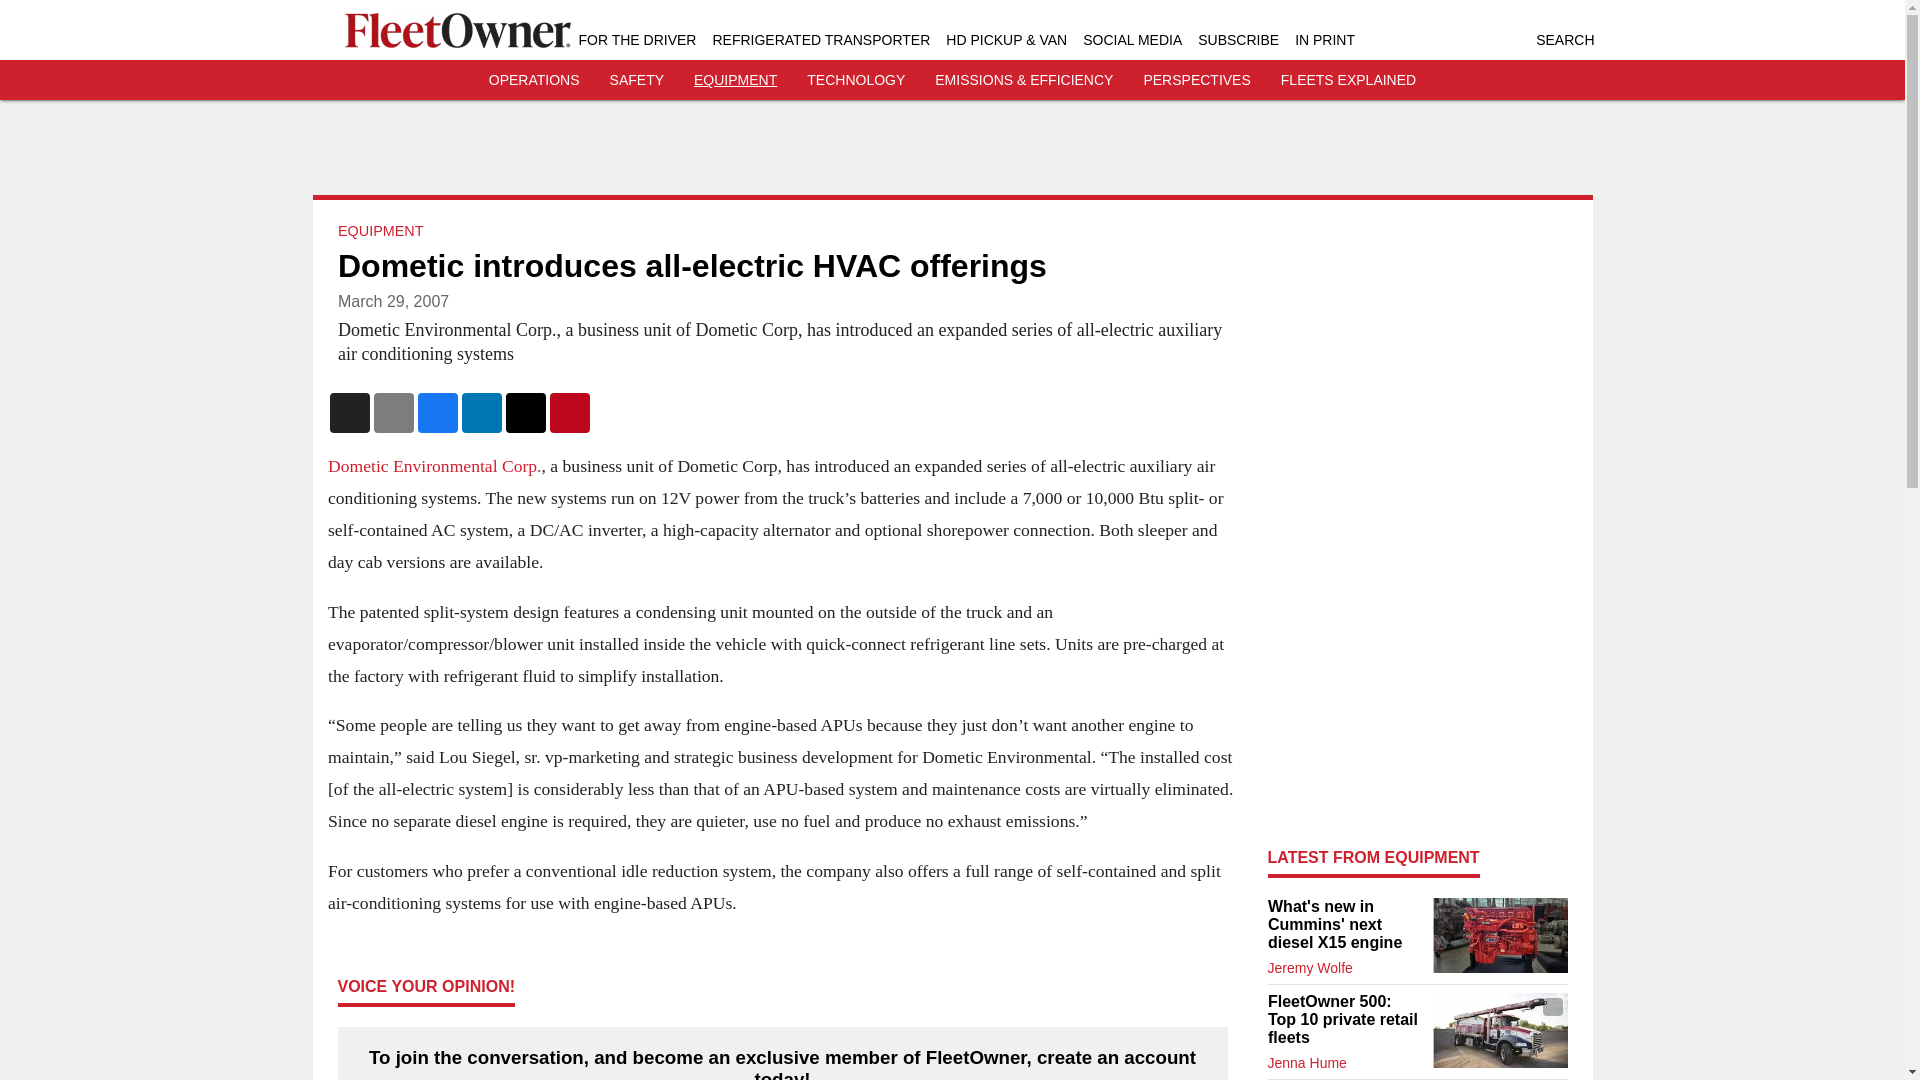  What do you see at coordinates (1132, 40) in the screenshot?
I see `SOCIAL MEDIA` at bounding box center [1132, 40].